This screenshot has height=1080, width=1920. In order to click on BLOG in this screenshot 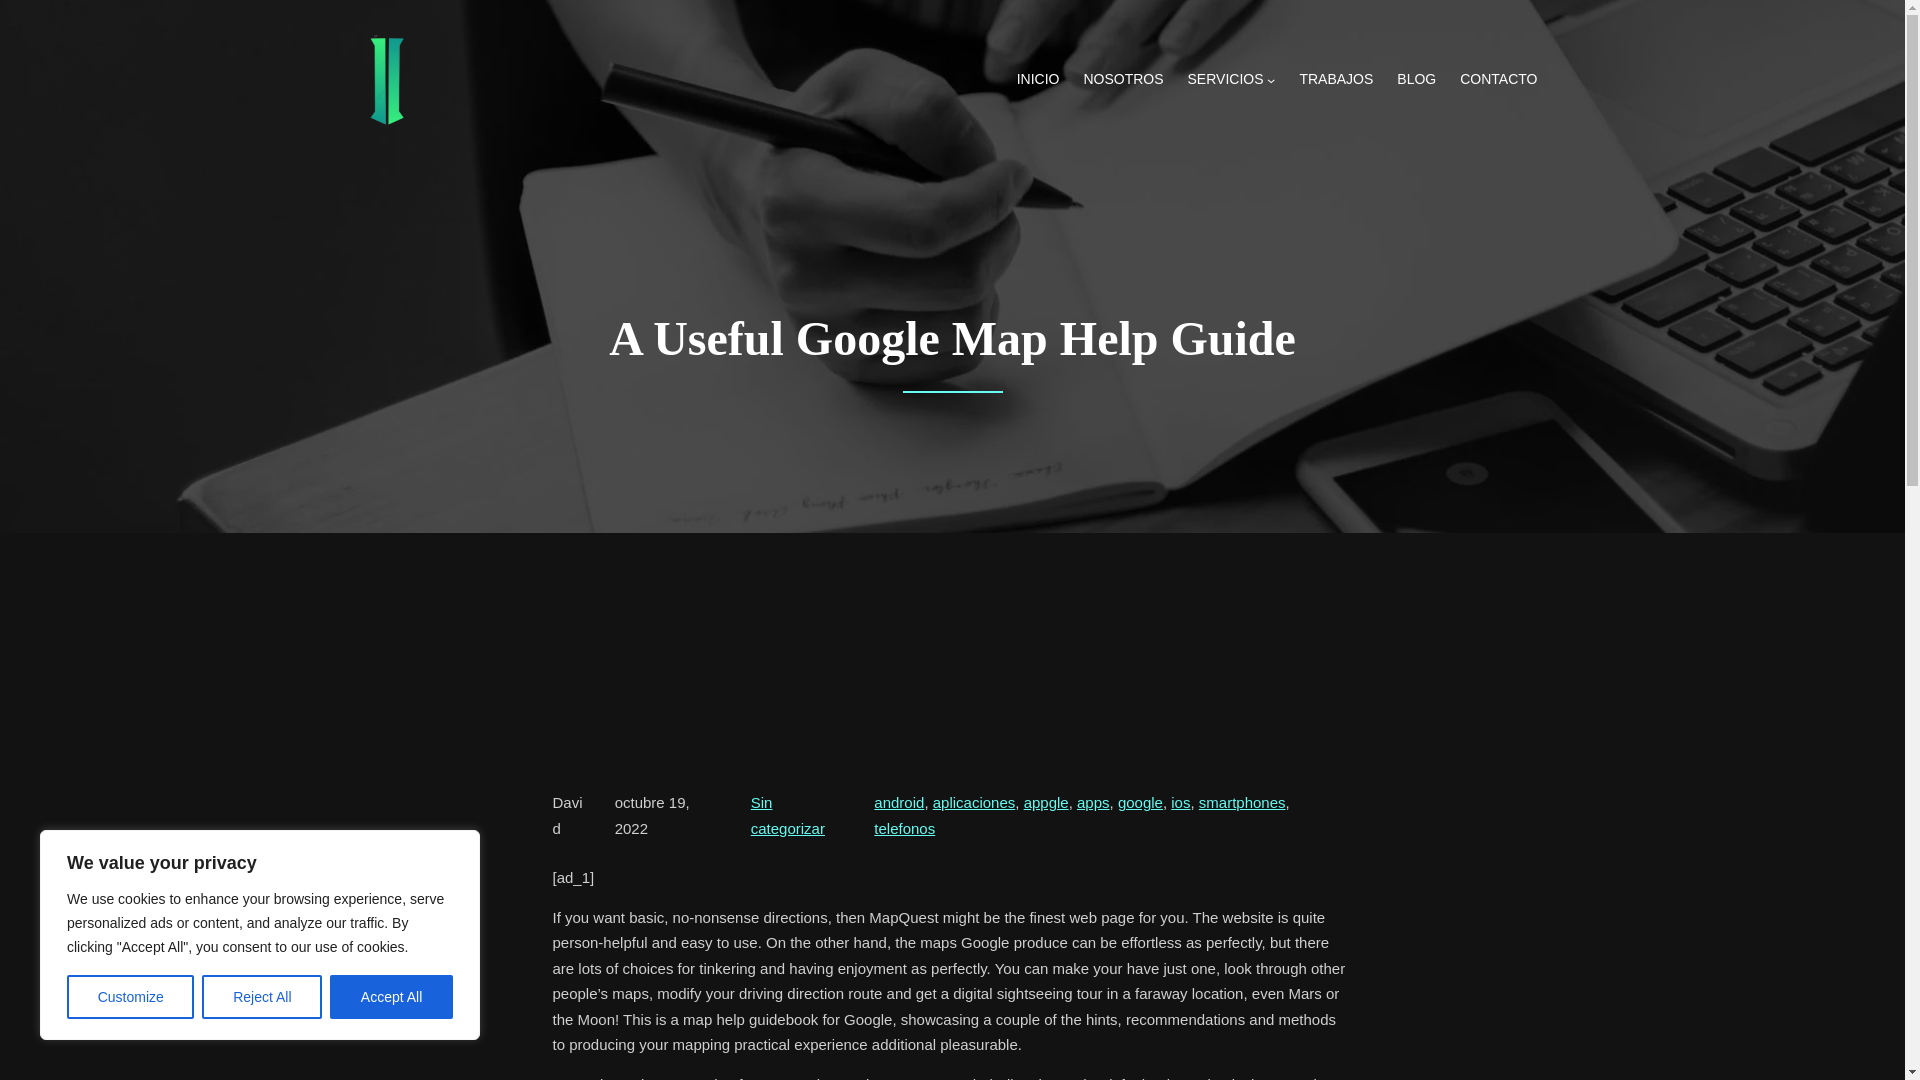, I will do `click(1416, 80)`.